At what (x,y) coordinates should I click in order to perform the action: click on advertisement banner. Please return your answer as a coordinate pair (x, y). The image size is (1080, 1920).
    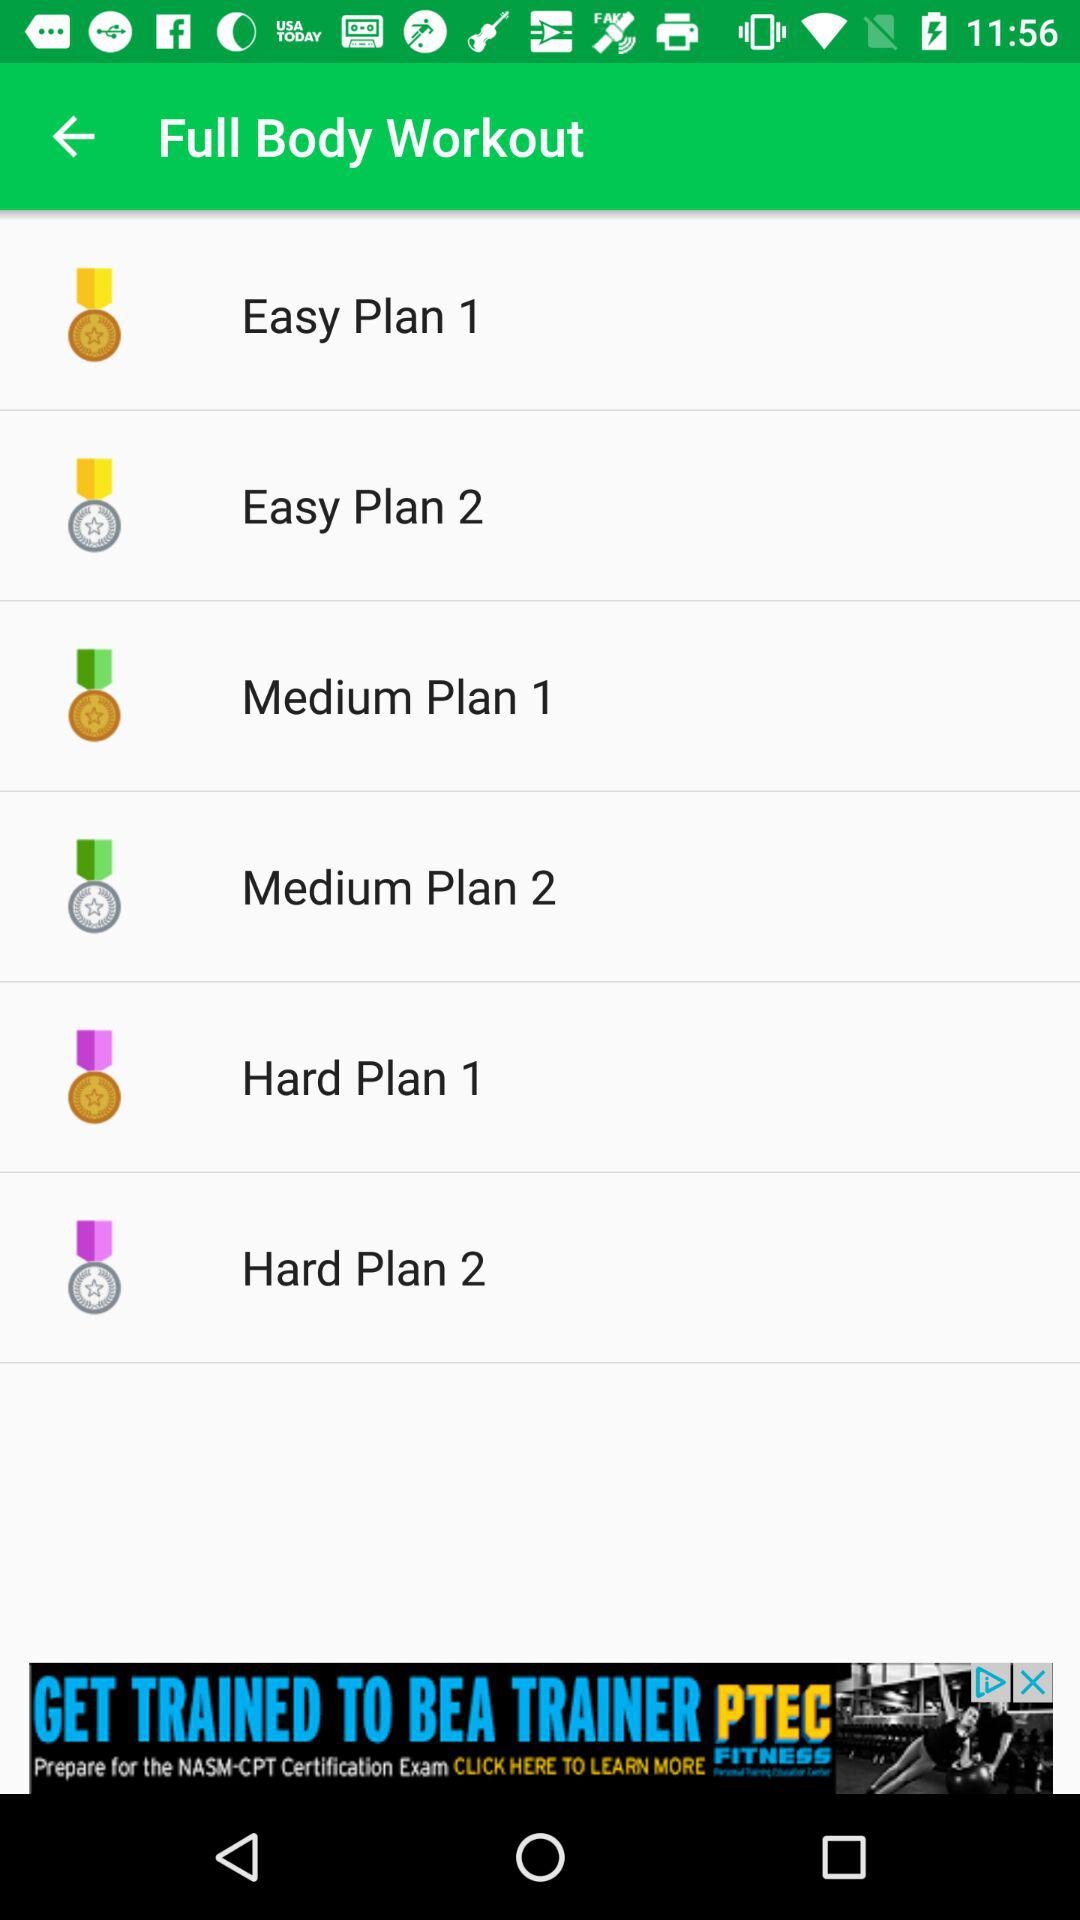
    Looking at the image, I should click on (540, 1728).